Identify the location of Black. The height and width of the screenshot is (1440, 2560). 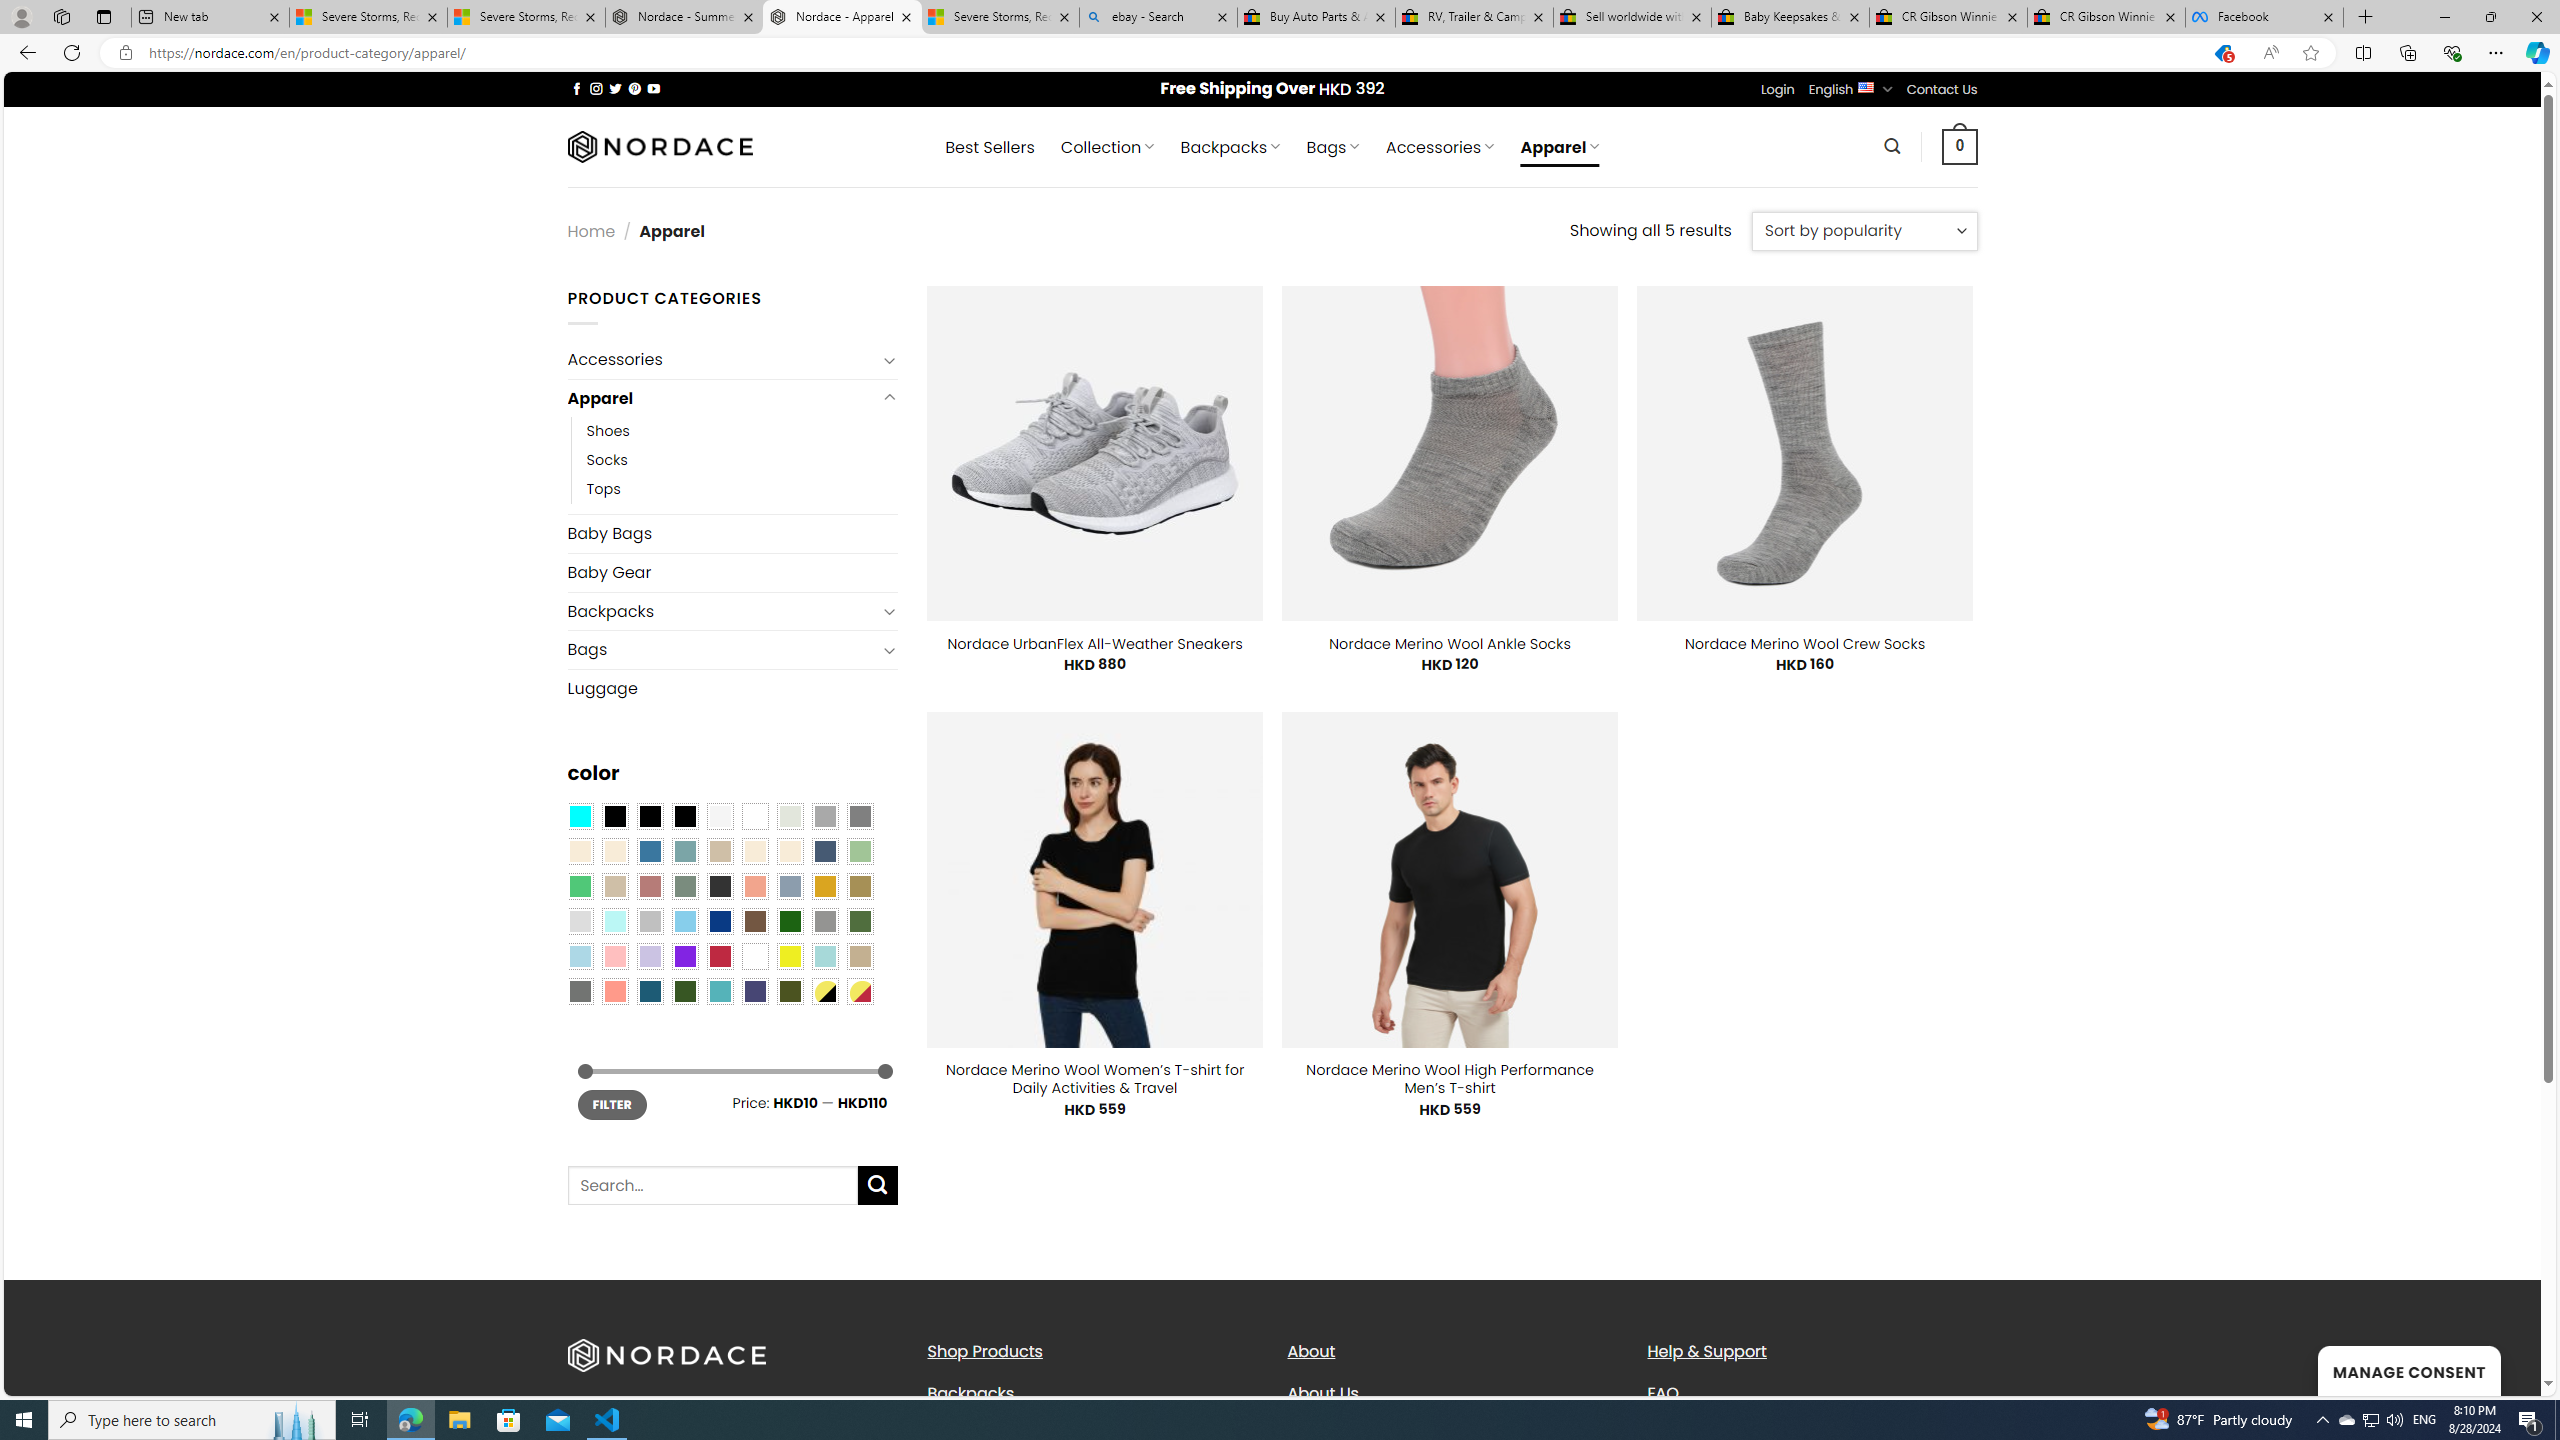
(650, 816).